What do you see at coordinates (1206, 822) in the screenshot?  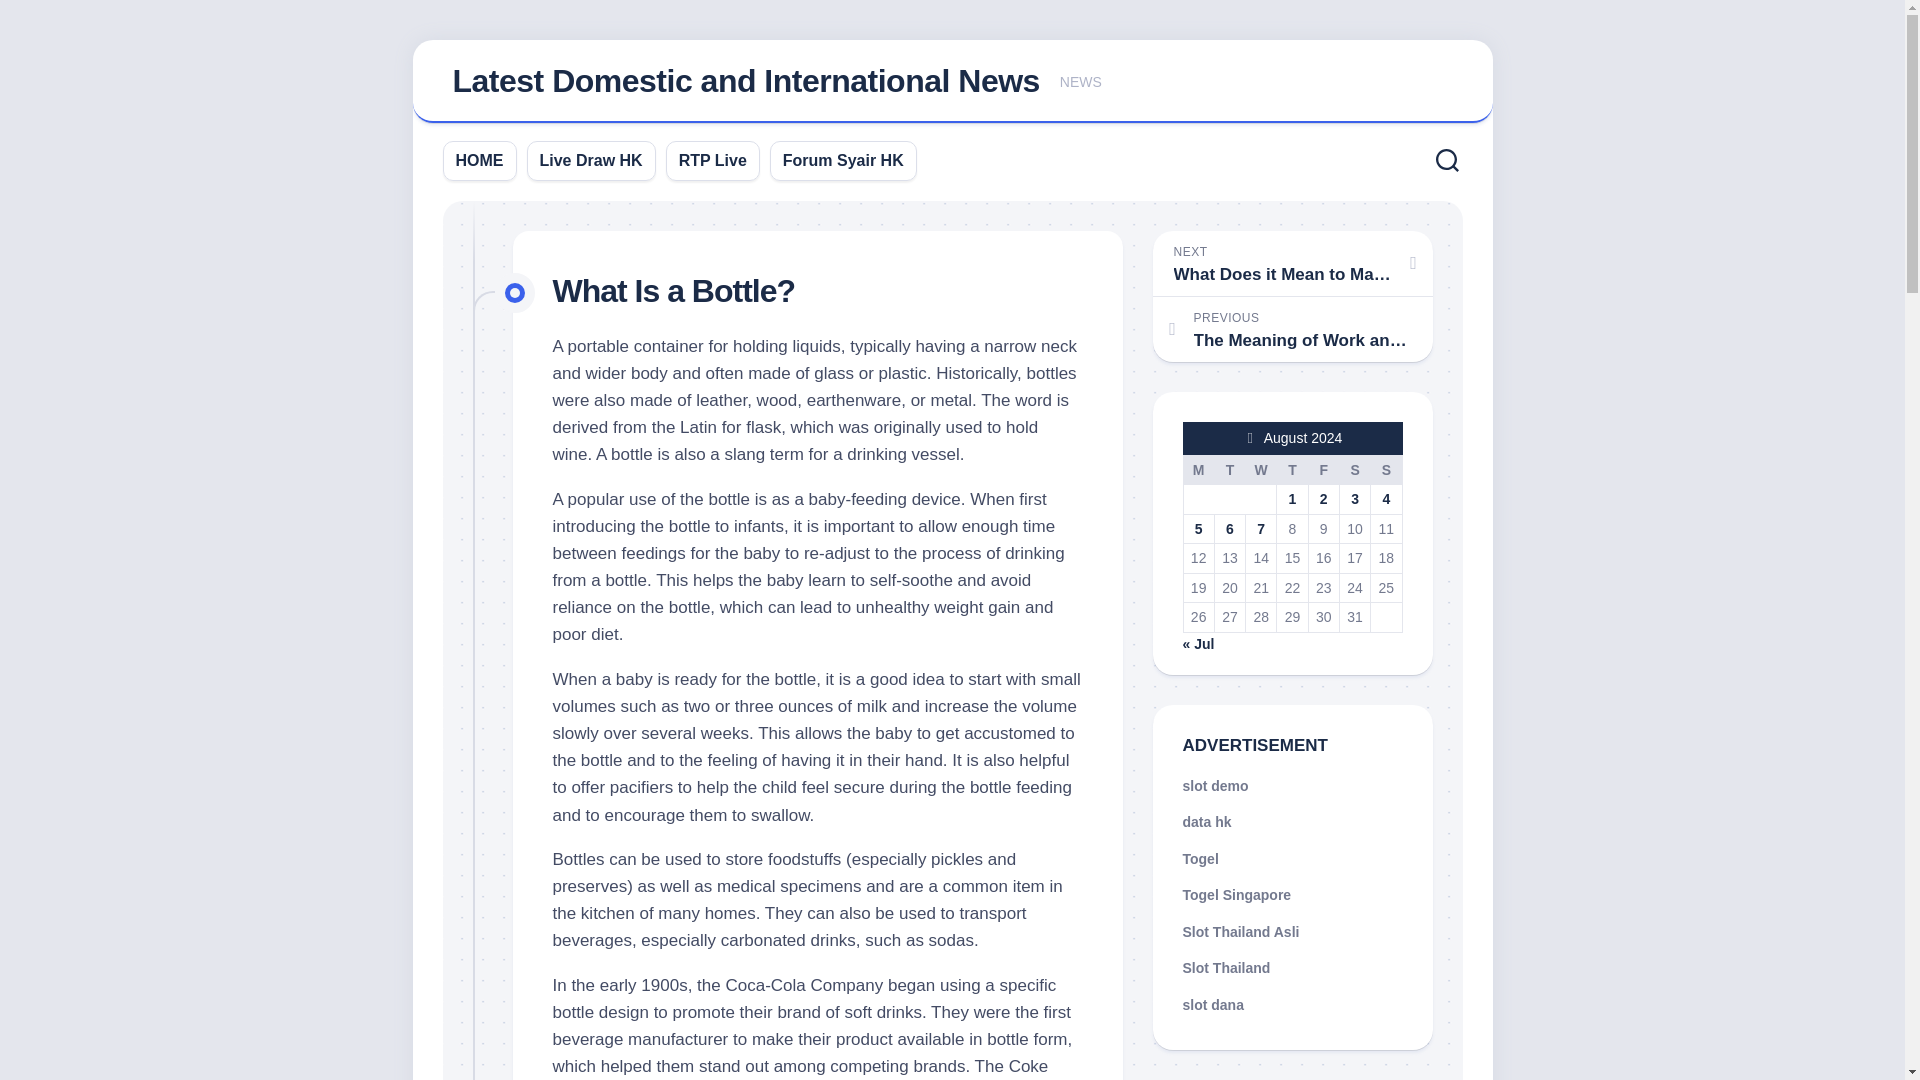 I see `Monday` at bounding box center [1206, 822].